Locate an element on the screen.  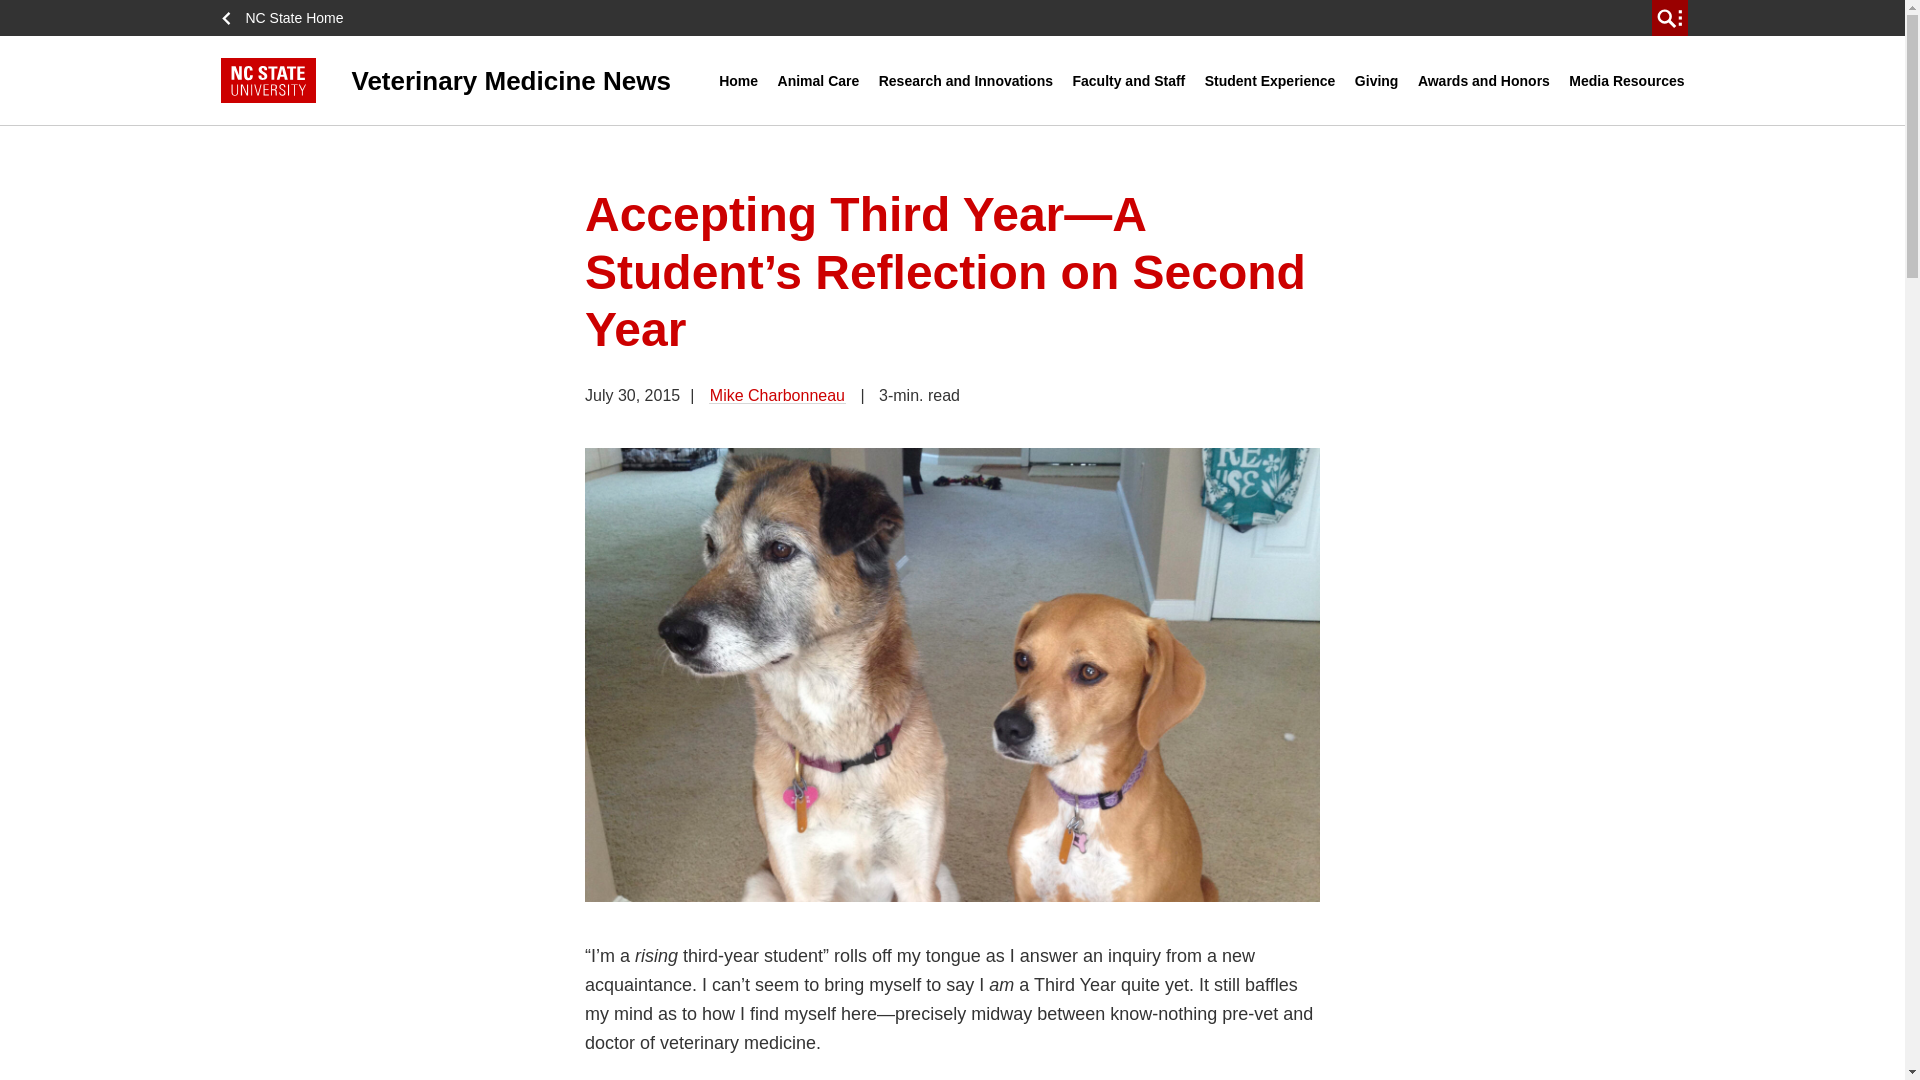
Student Experience is located at coordinates (1270, 80).